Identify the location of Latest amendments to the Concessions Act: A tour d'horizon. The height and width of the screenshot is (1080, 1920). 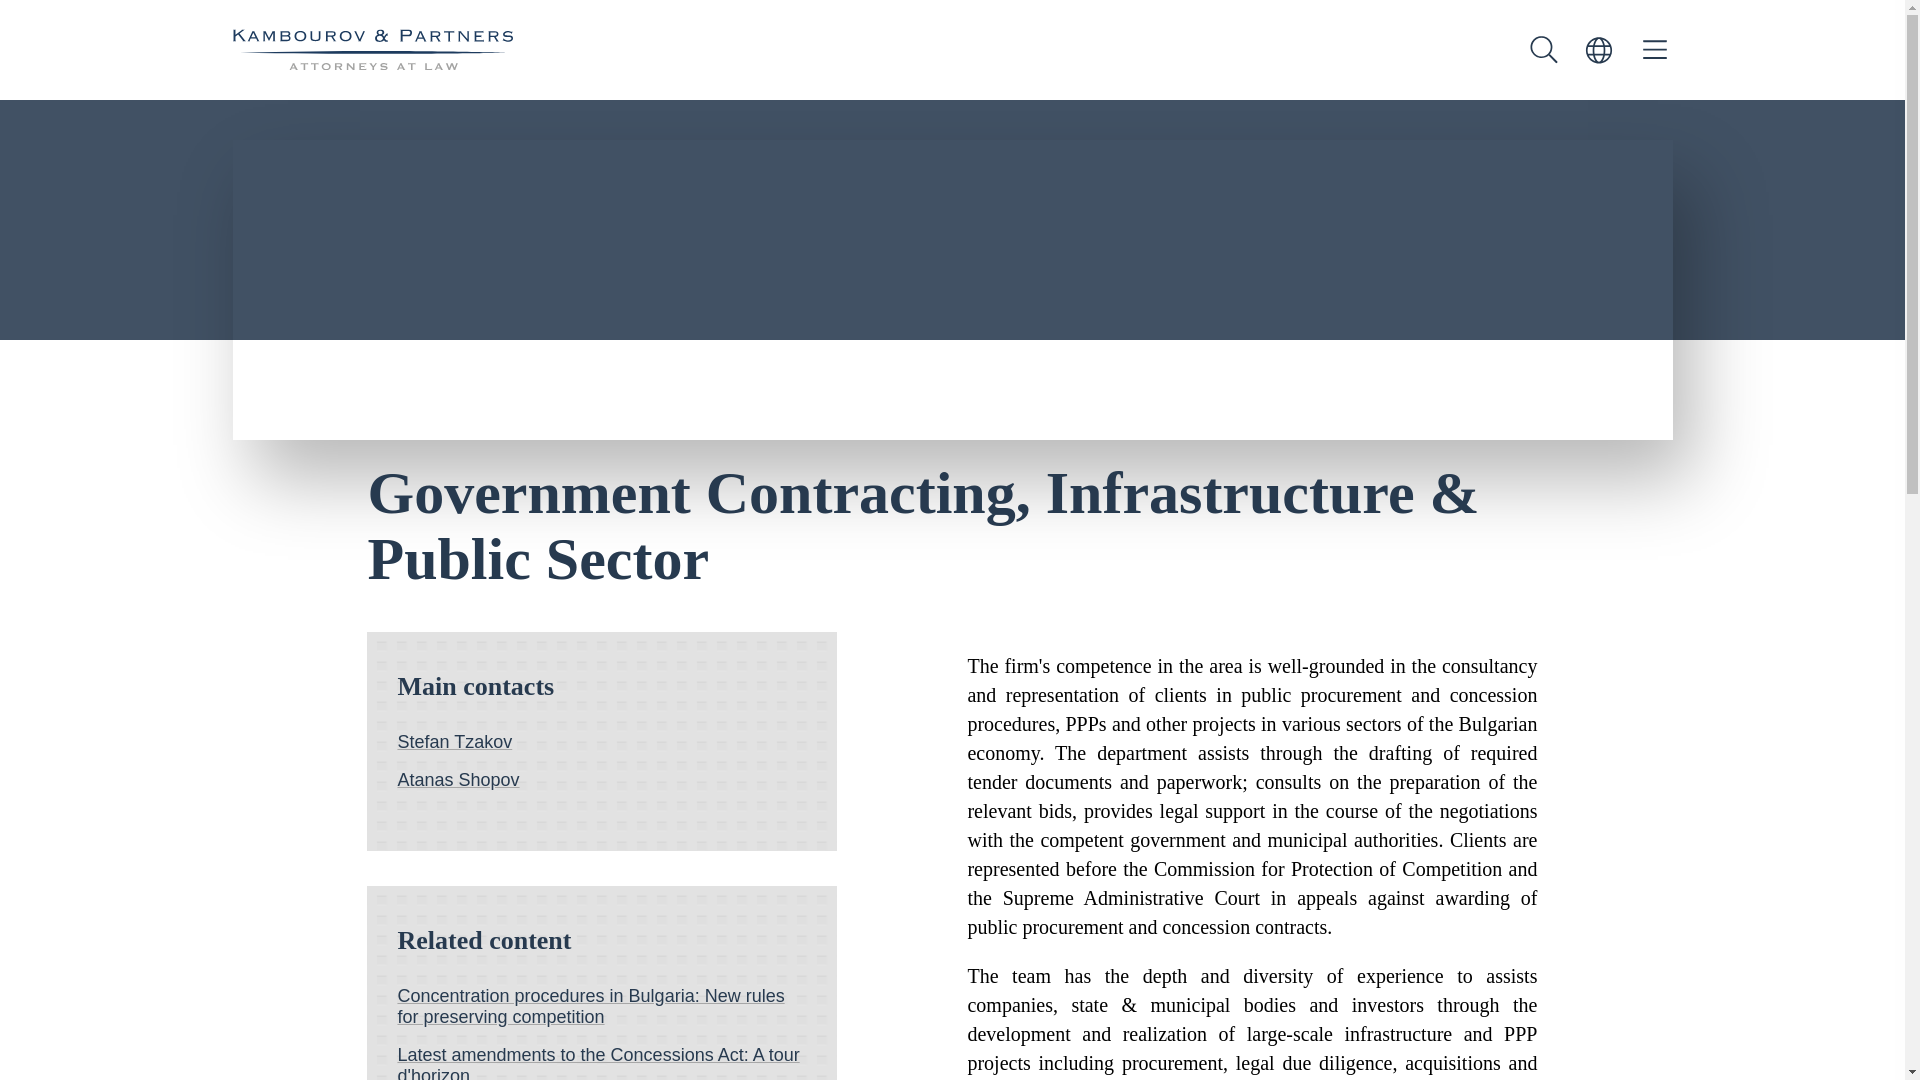
(602, 1062).